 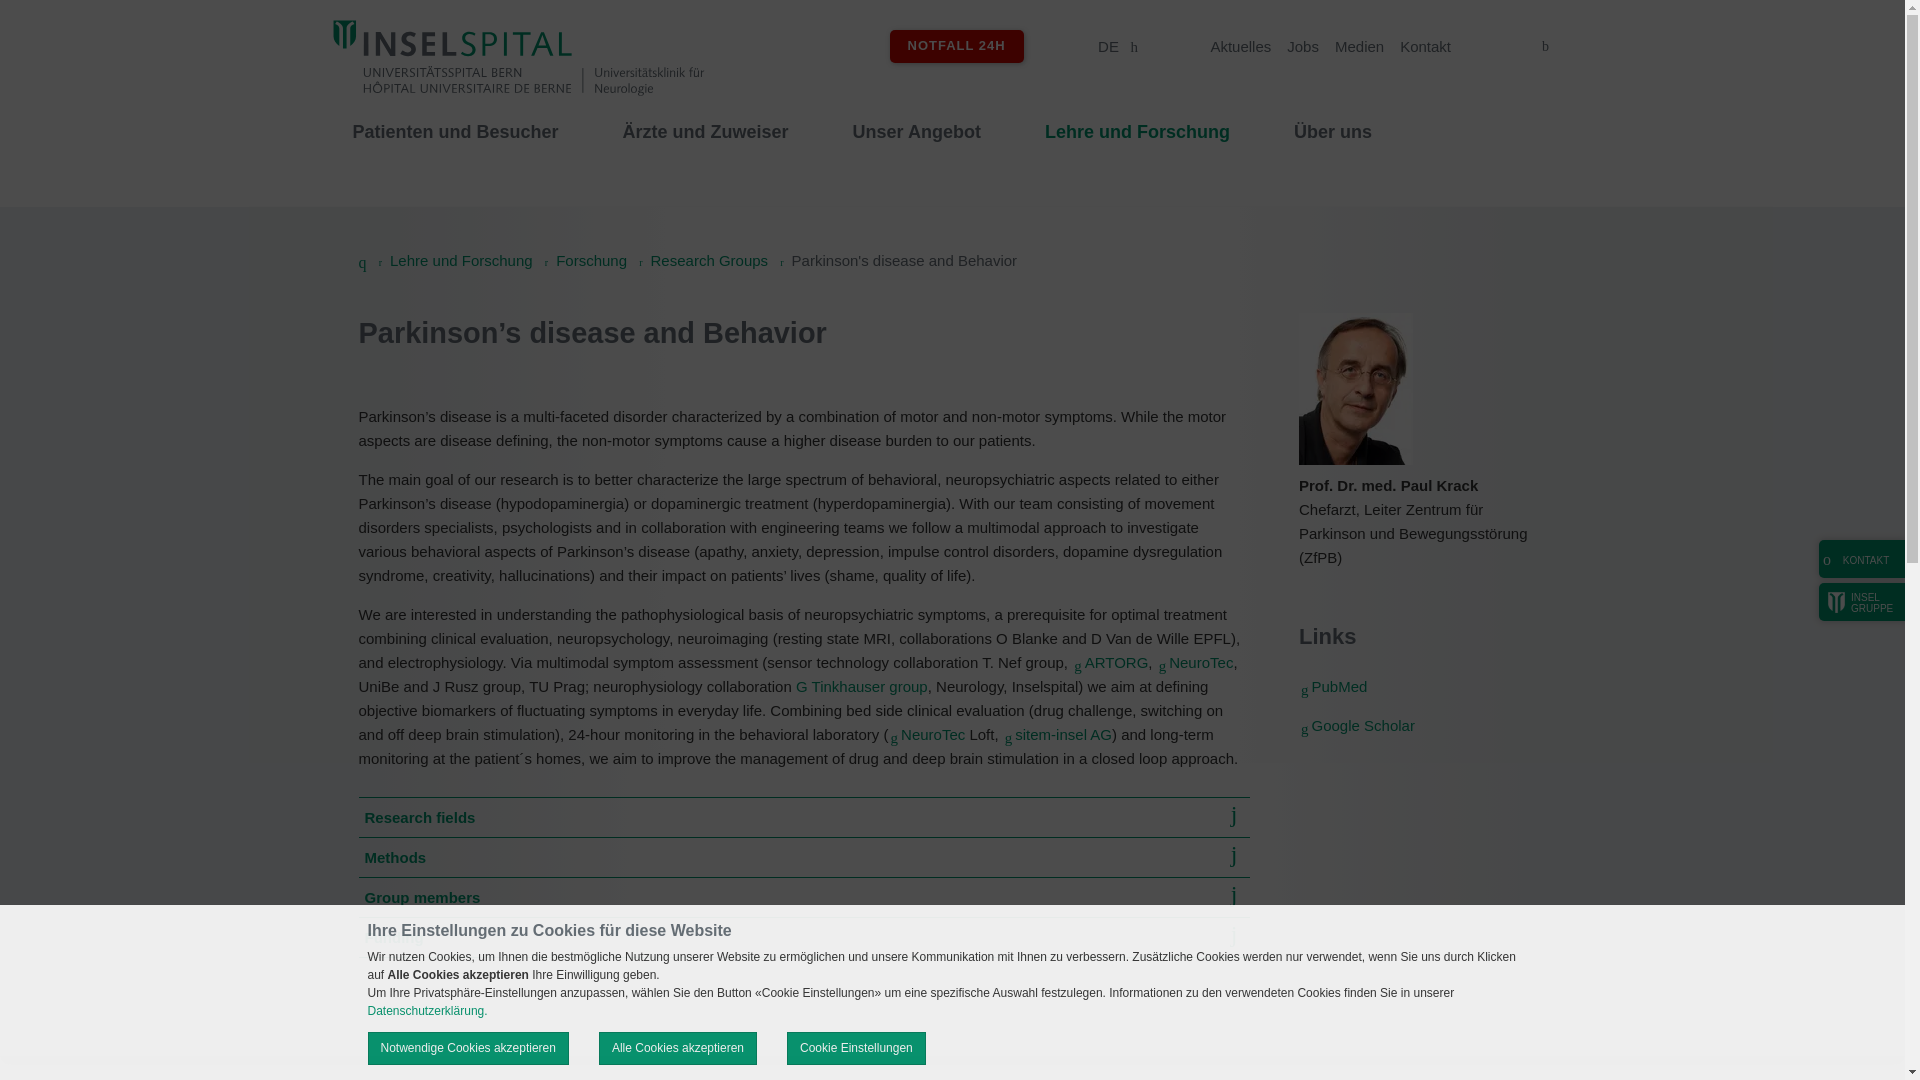 I want to click on Jobs, so click(x=1302, y=46).